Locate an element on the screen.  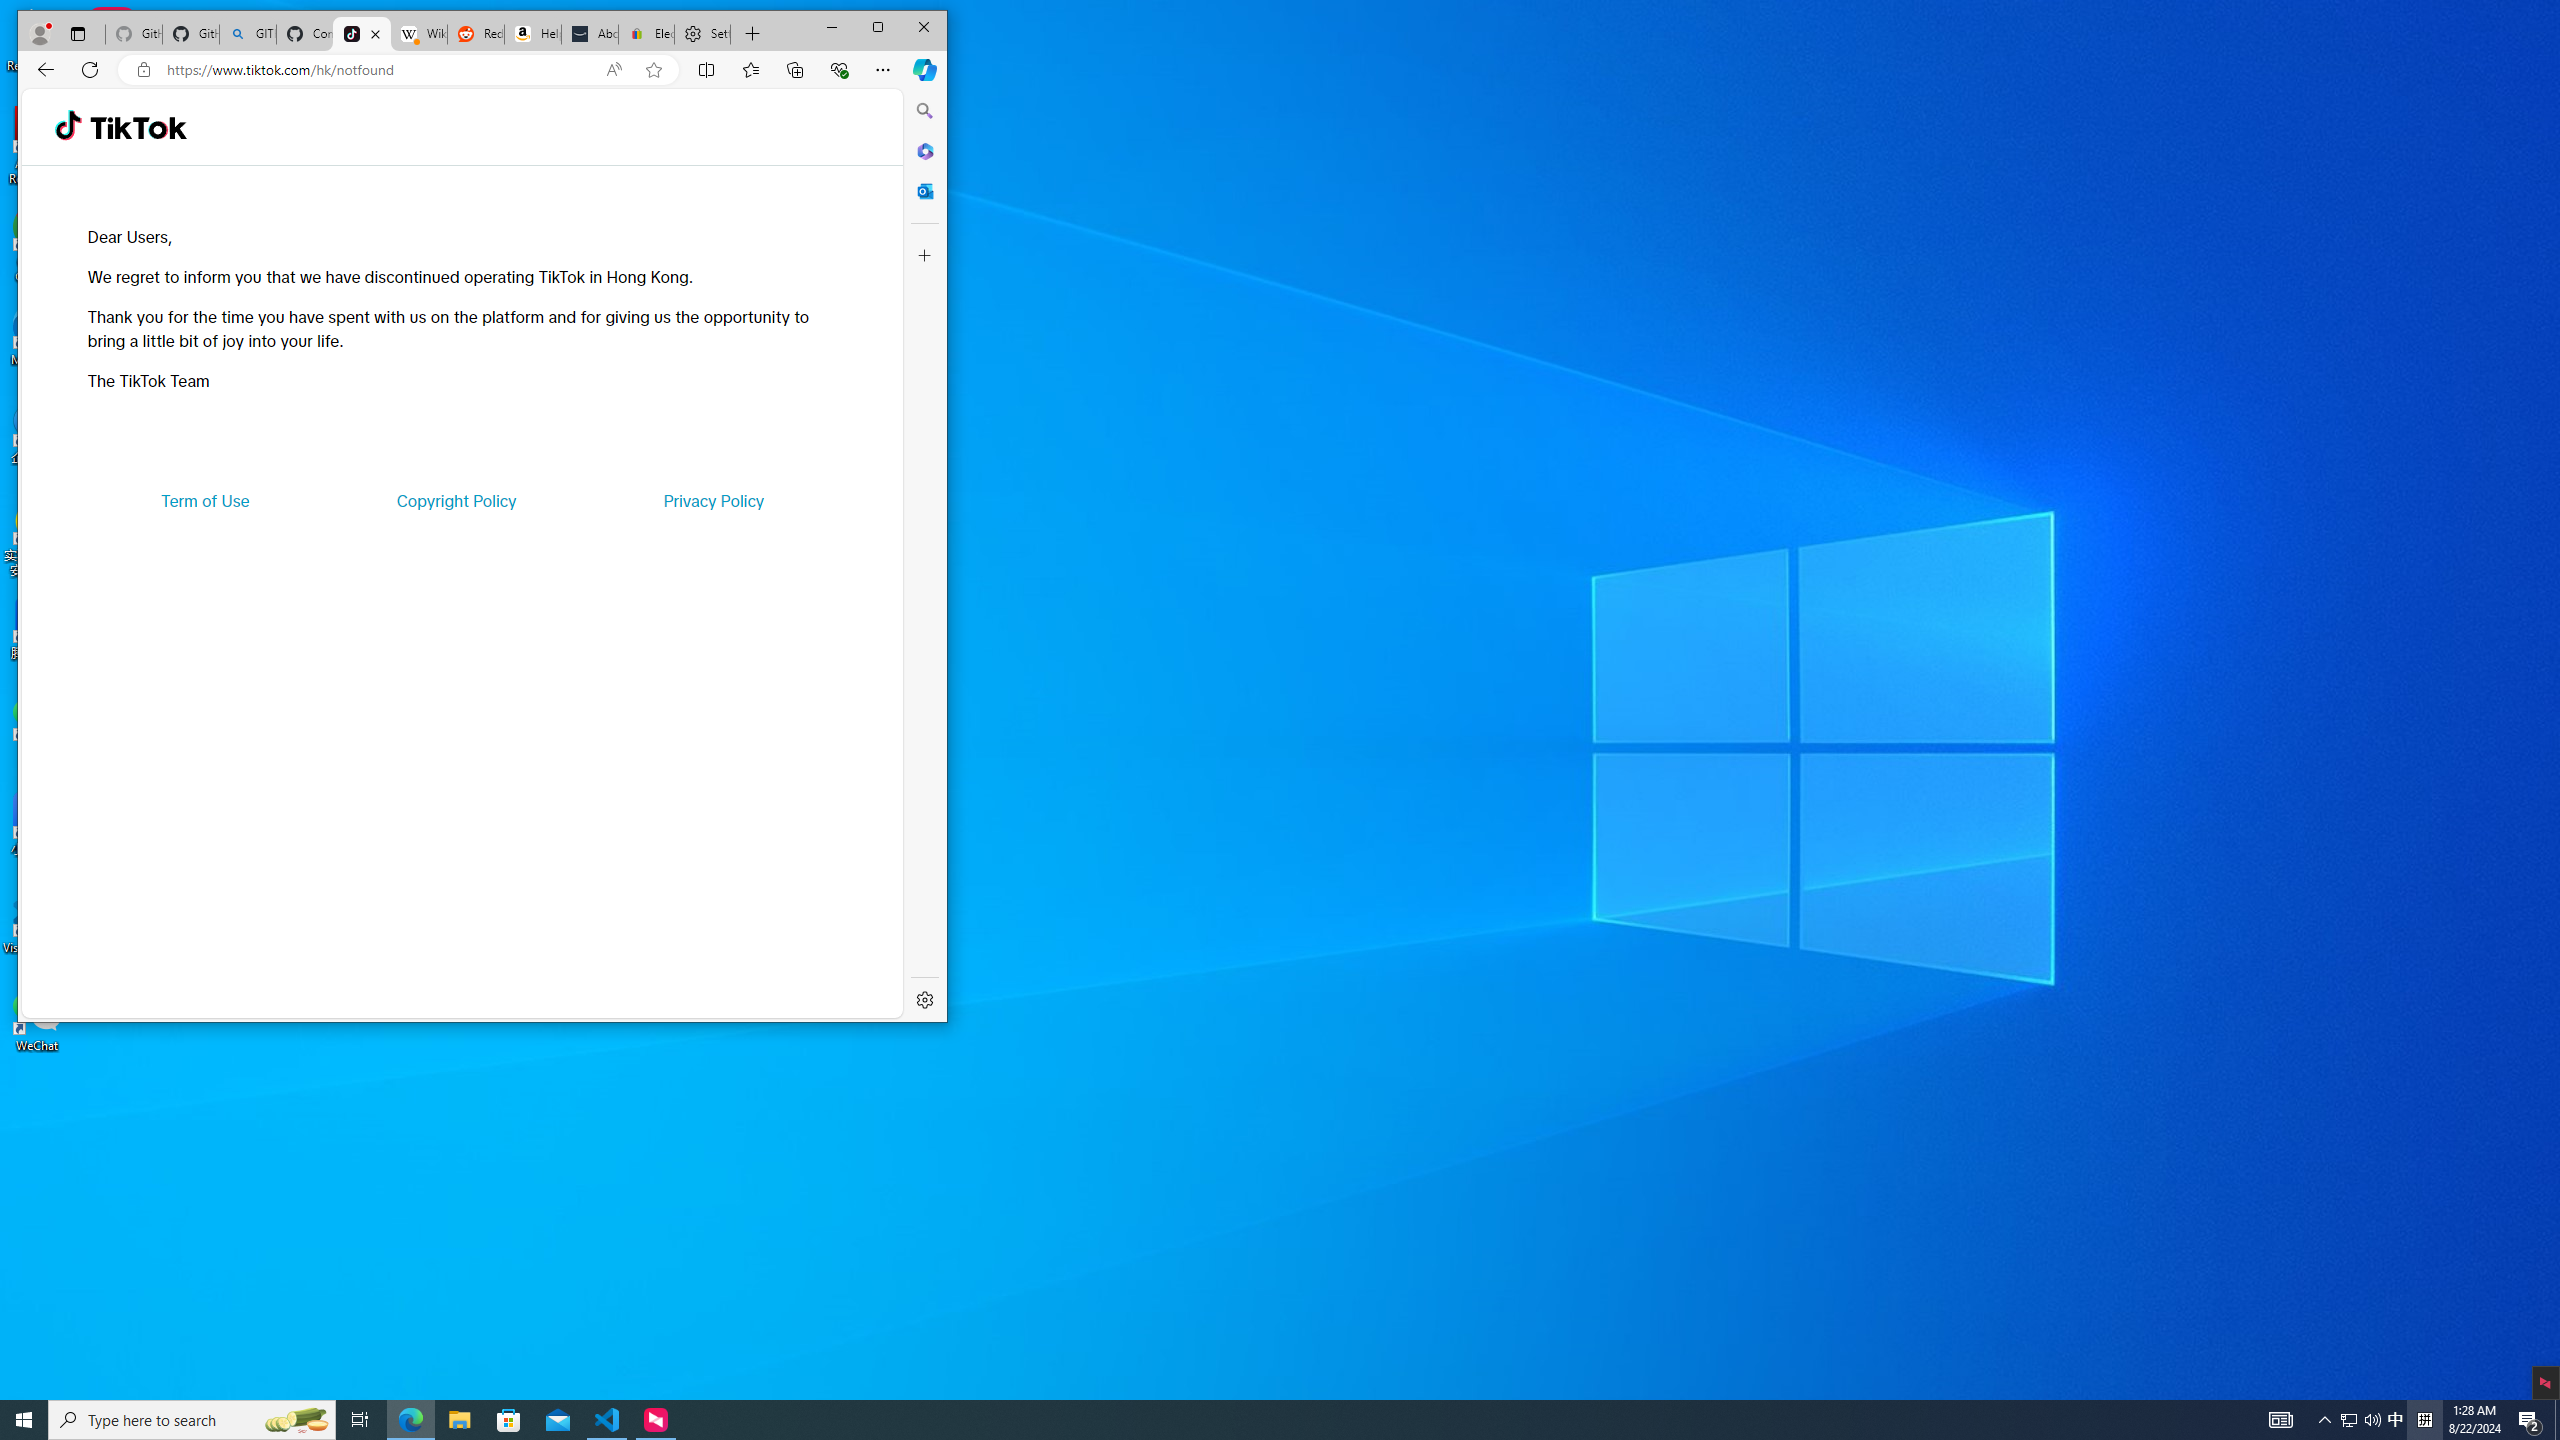
Type here to search is located at coordinates (2396, 1420).